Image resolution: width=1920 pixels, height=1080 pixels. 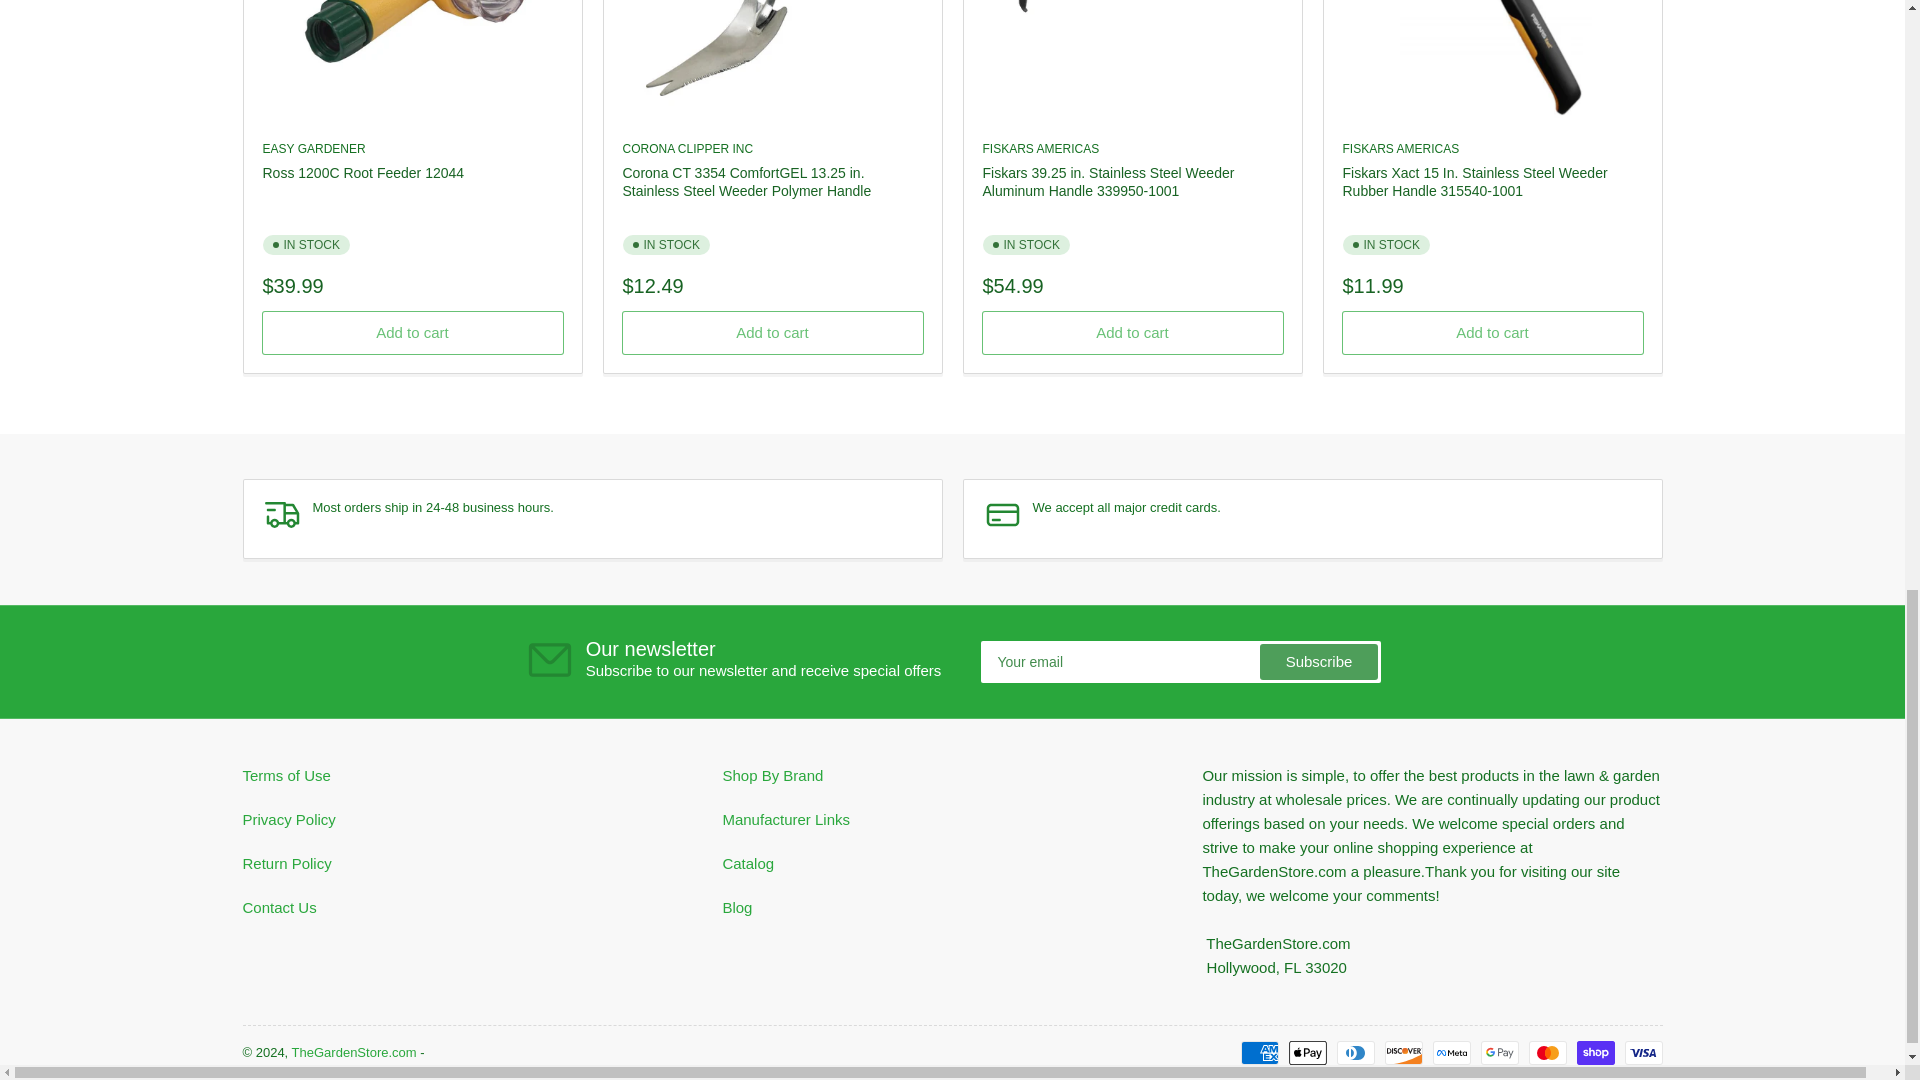 What do you see at coordinates (286, 863) in the screenshot?
I see `Return Policy` at bounding box center [286, 863].